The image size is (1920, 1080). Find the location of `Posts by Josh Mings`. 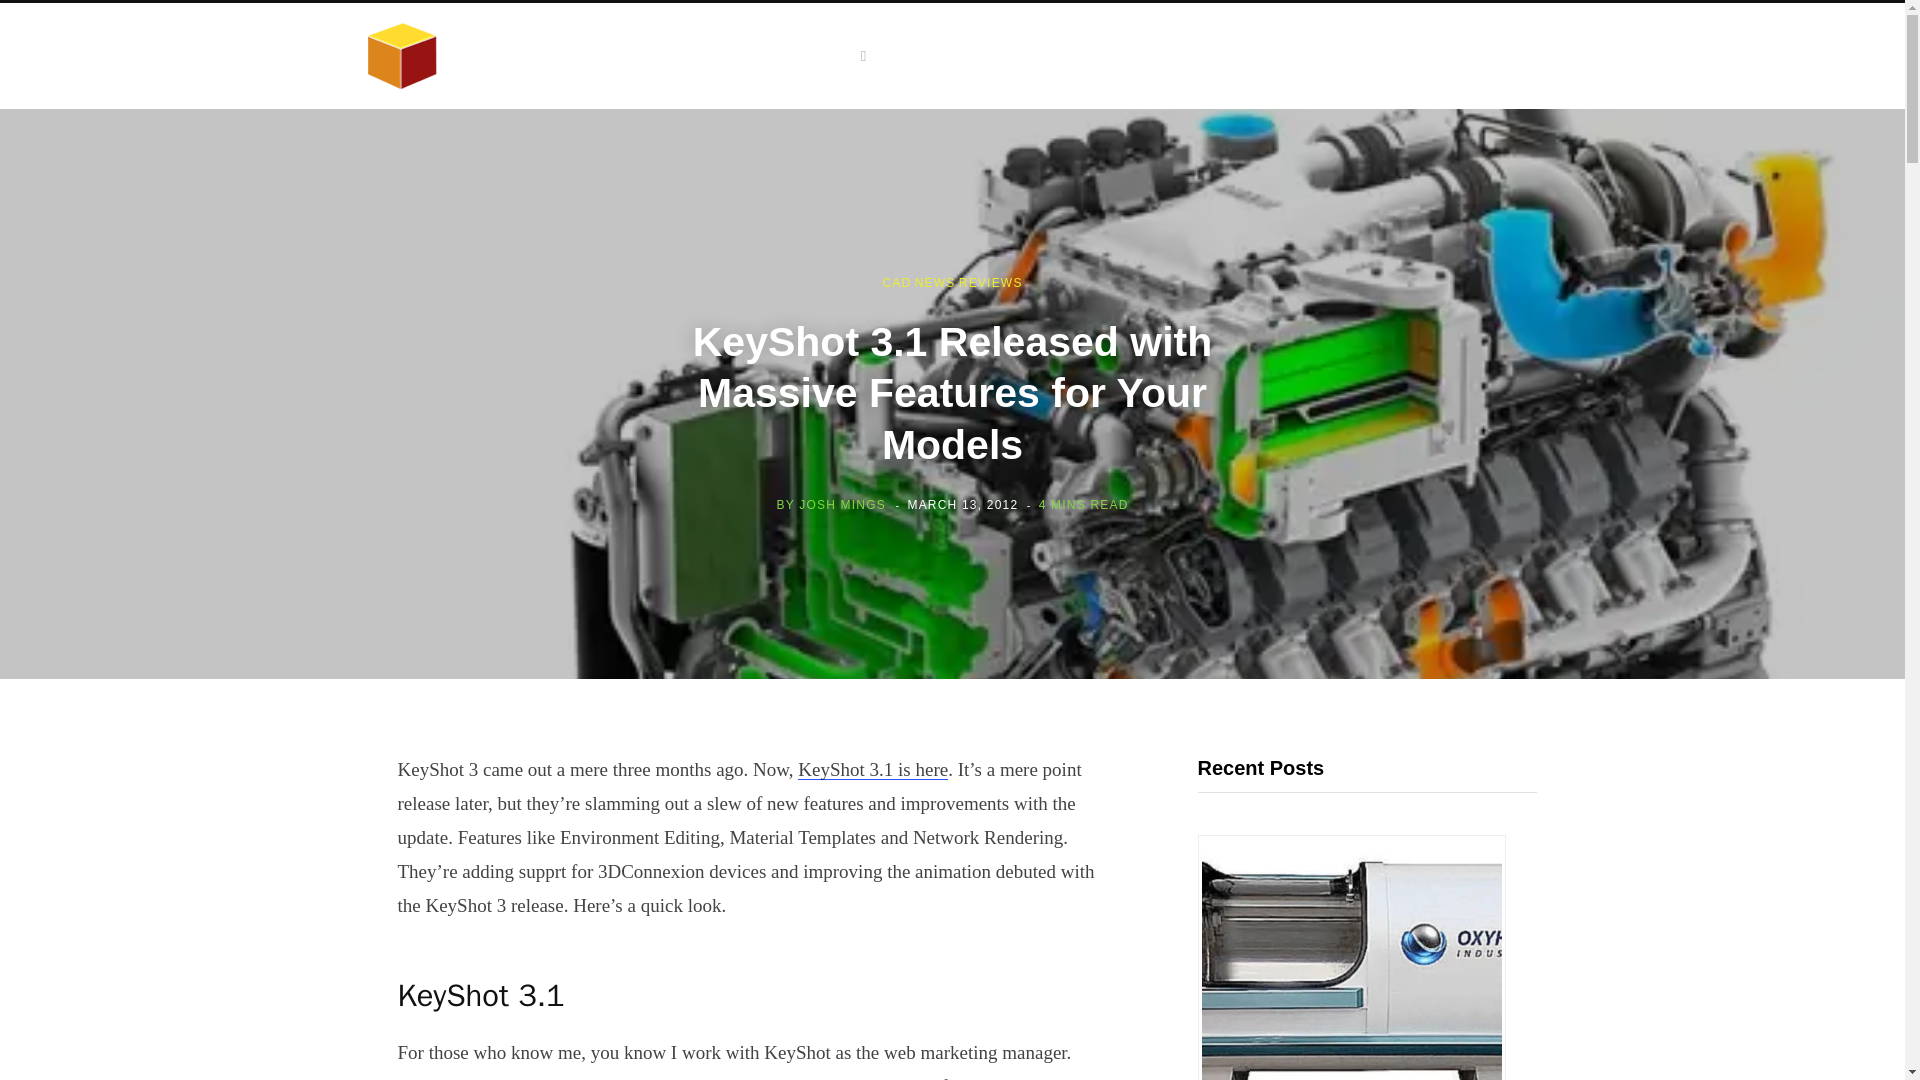

Posts by Josh Mings is located at coordinates (842, 504).